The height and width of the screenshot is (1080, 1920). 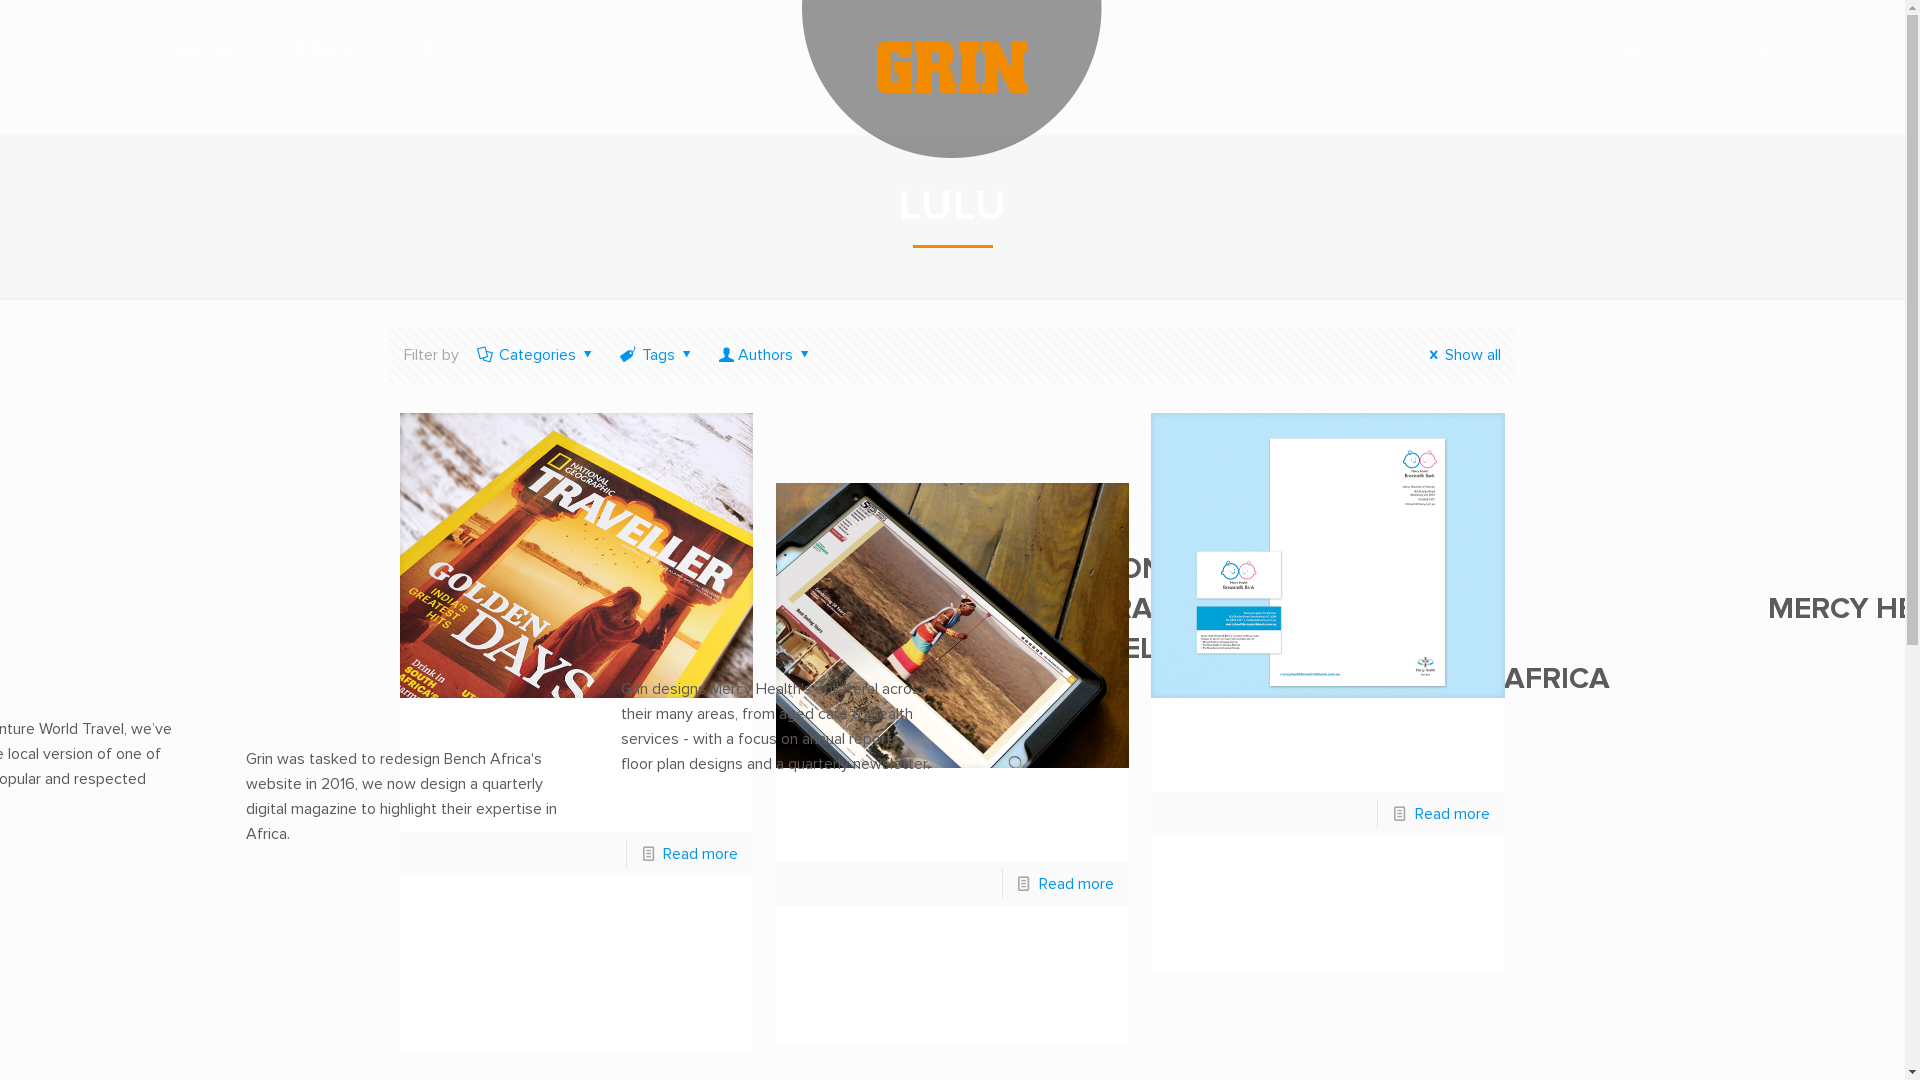 What do you see at coordinates (766, 355) in the screenshot?
I see `Authors` at bounding box center [766, 355].